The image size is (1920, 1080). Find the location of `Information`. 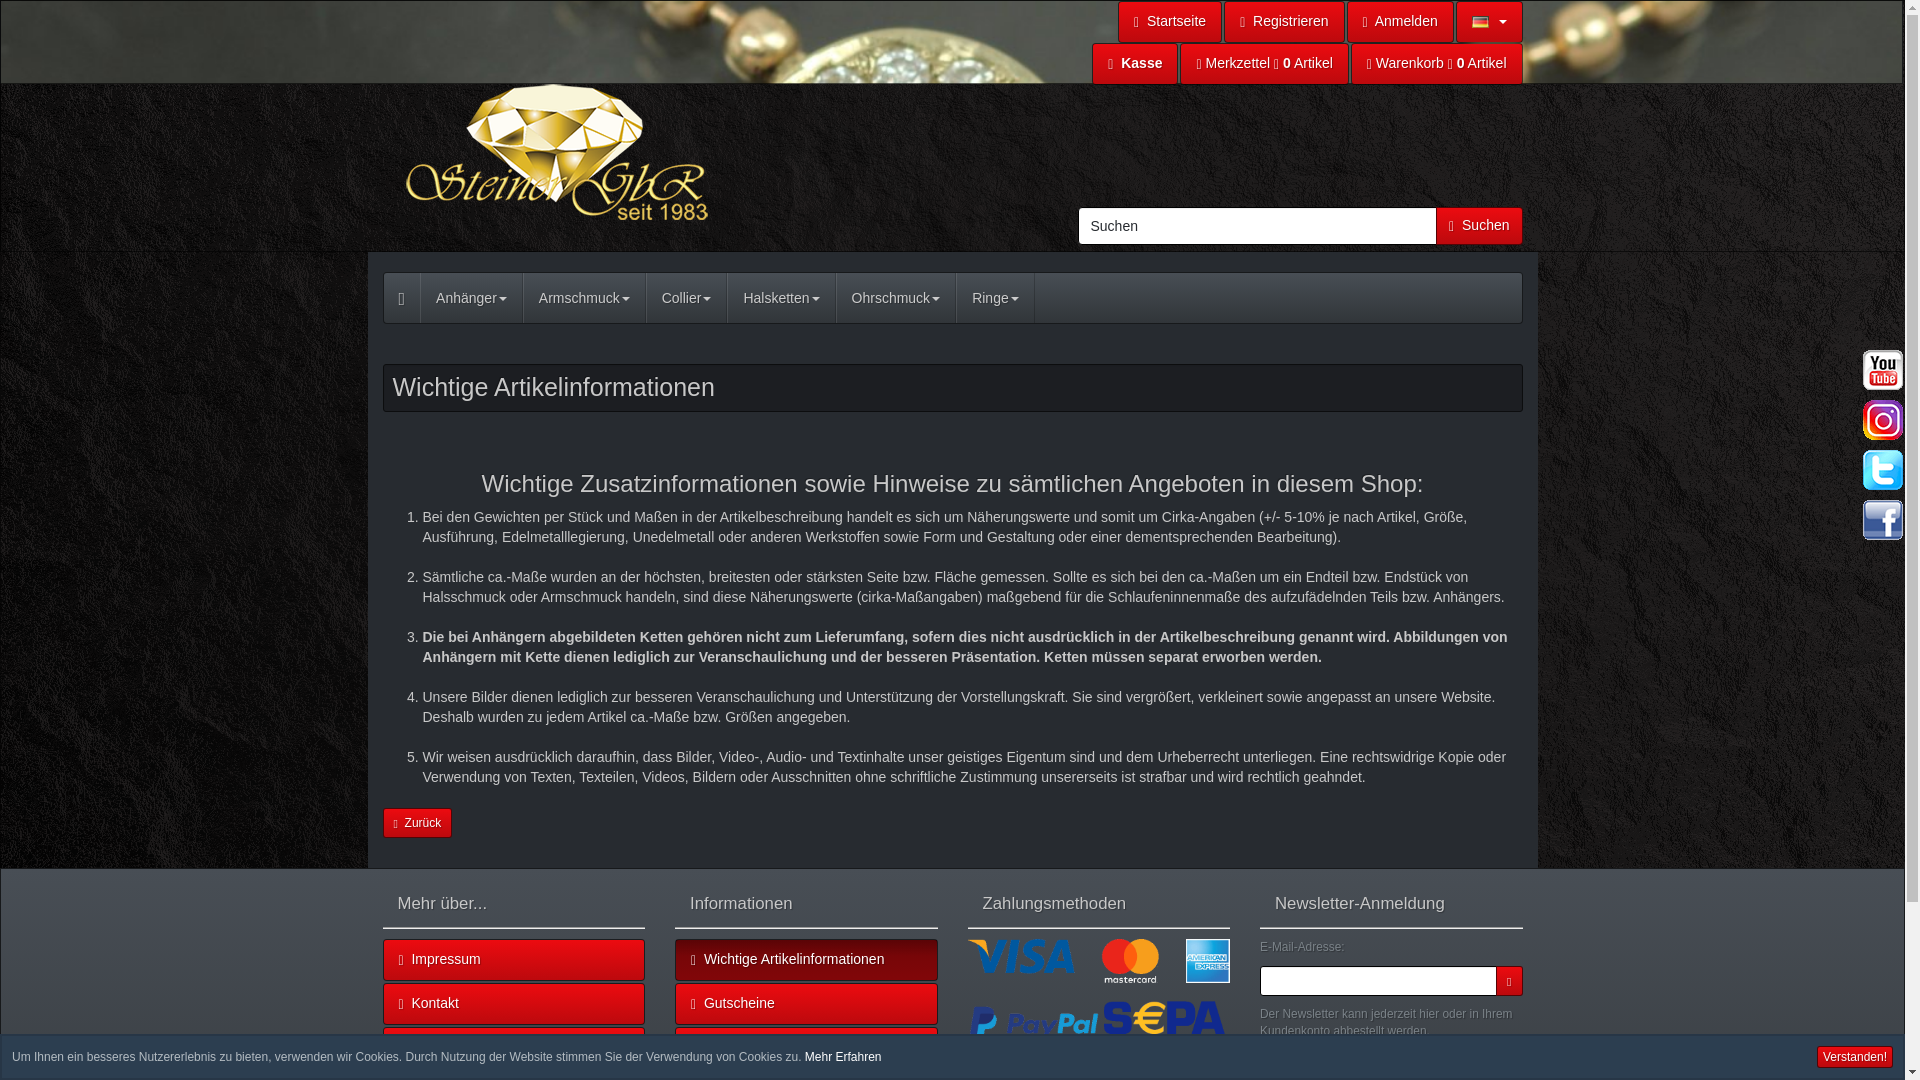

Information is located at coordinates (842, 1056).